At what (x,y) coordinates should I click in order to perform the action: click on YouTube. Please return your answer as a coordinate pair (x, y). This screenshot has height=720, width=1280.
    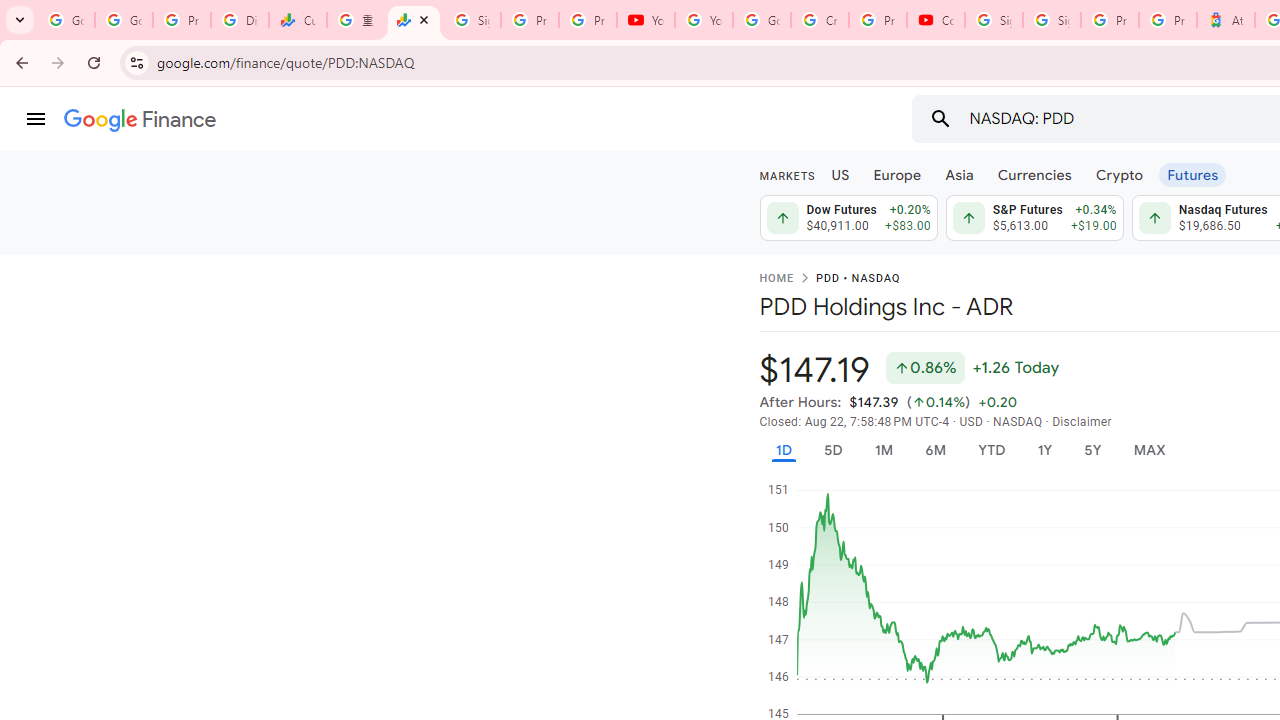
    Looking at the image, I should click on (704, 20).